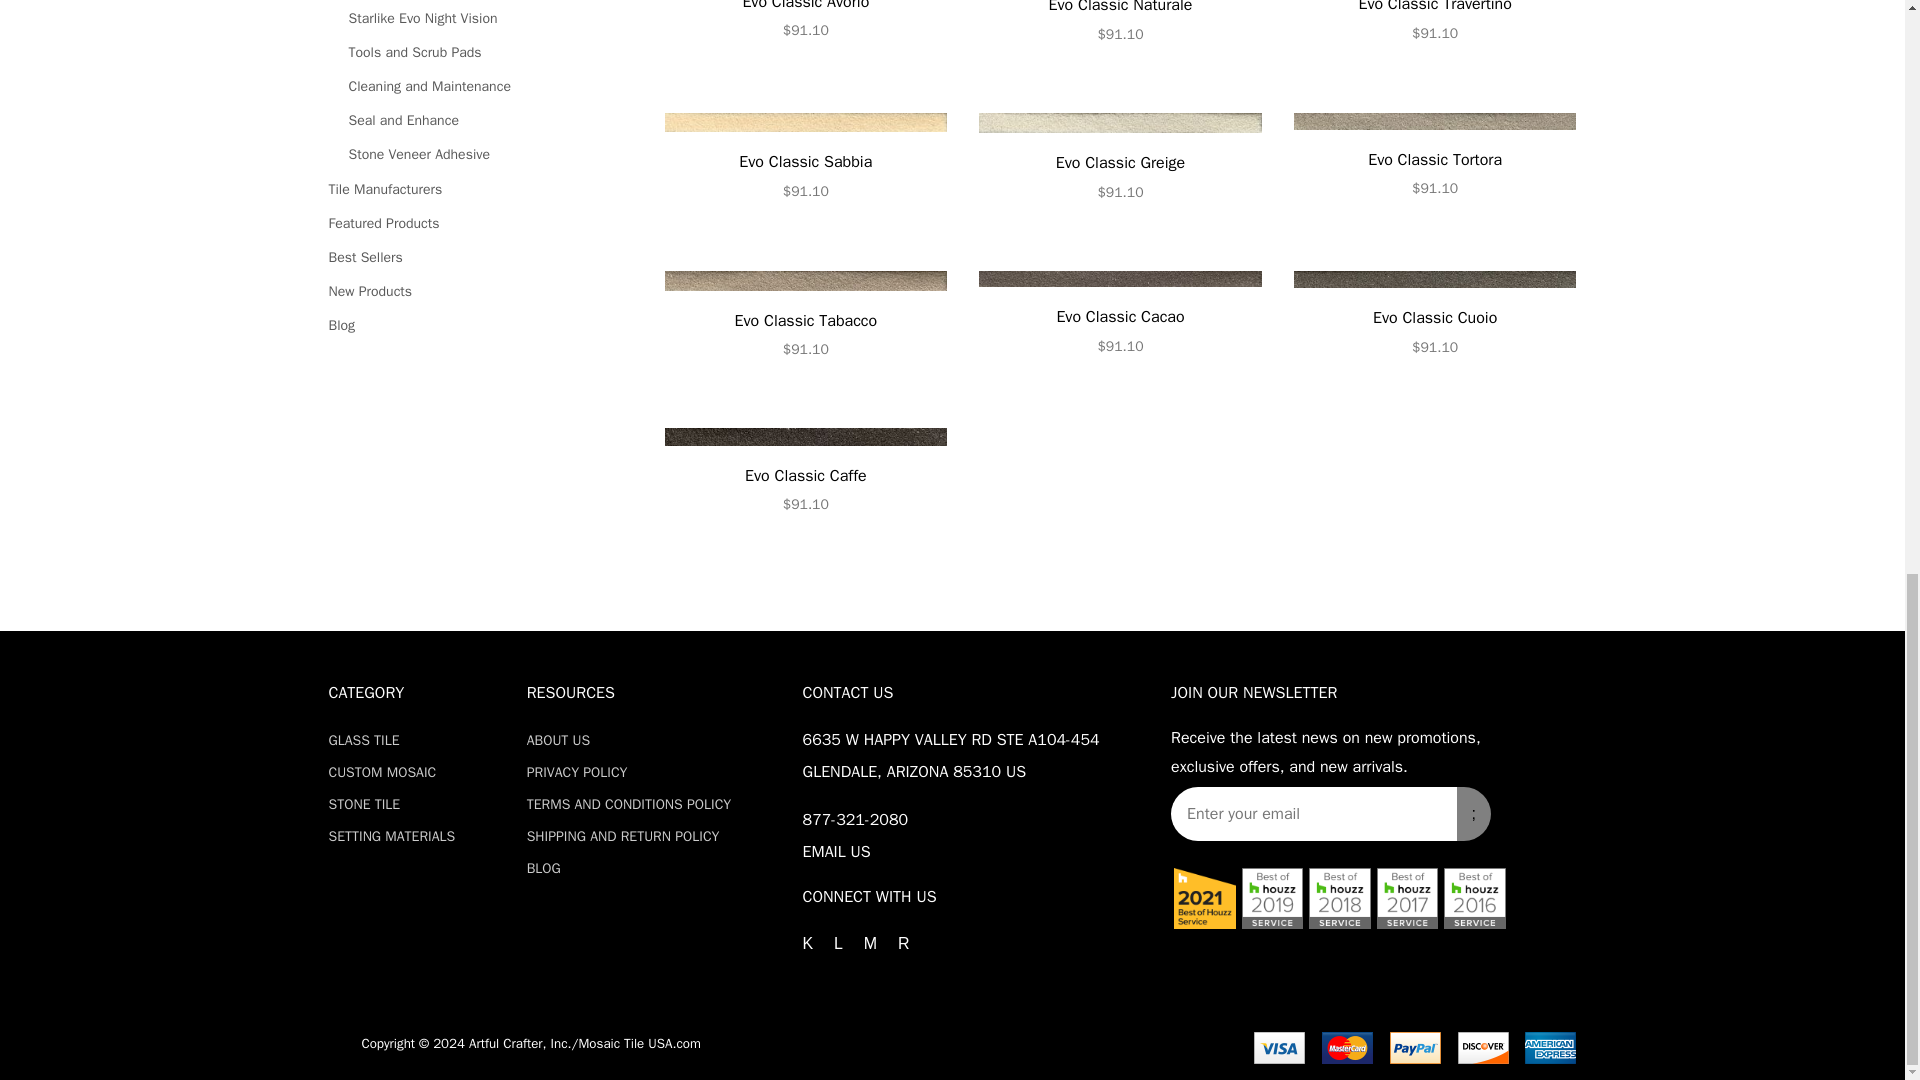 Image resolution: width=1920 pixels, height=1080 pixels. What do you see at coordinates (805, 22) in the screenshot?
I see `Evo Classic Avorio` at bounding box center [805, 22].